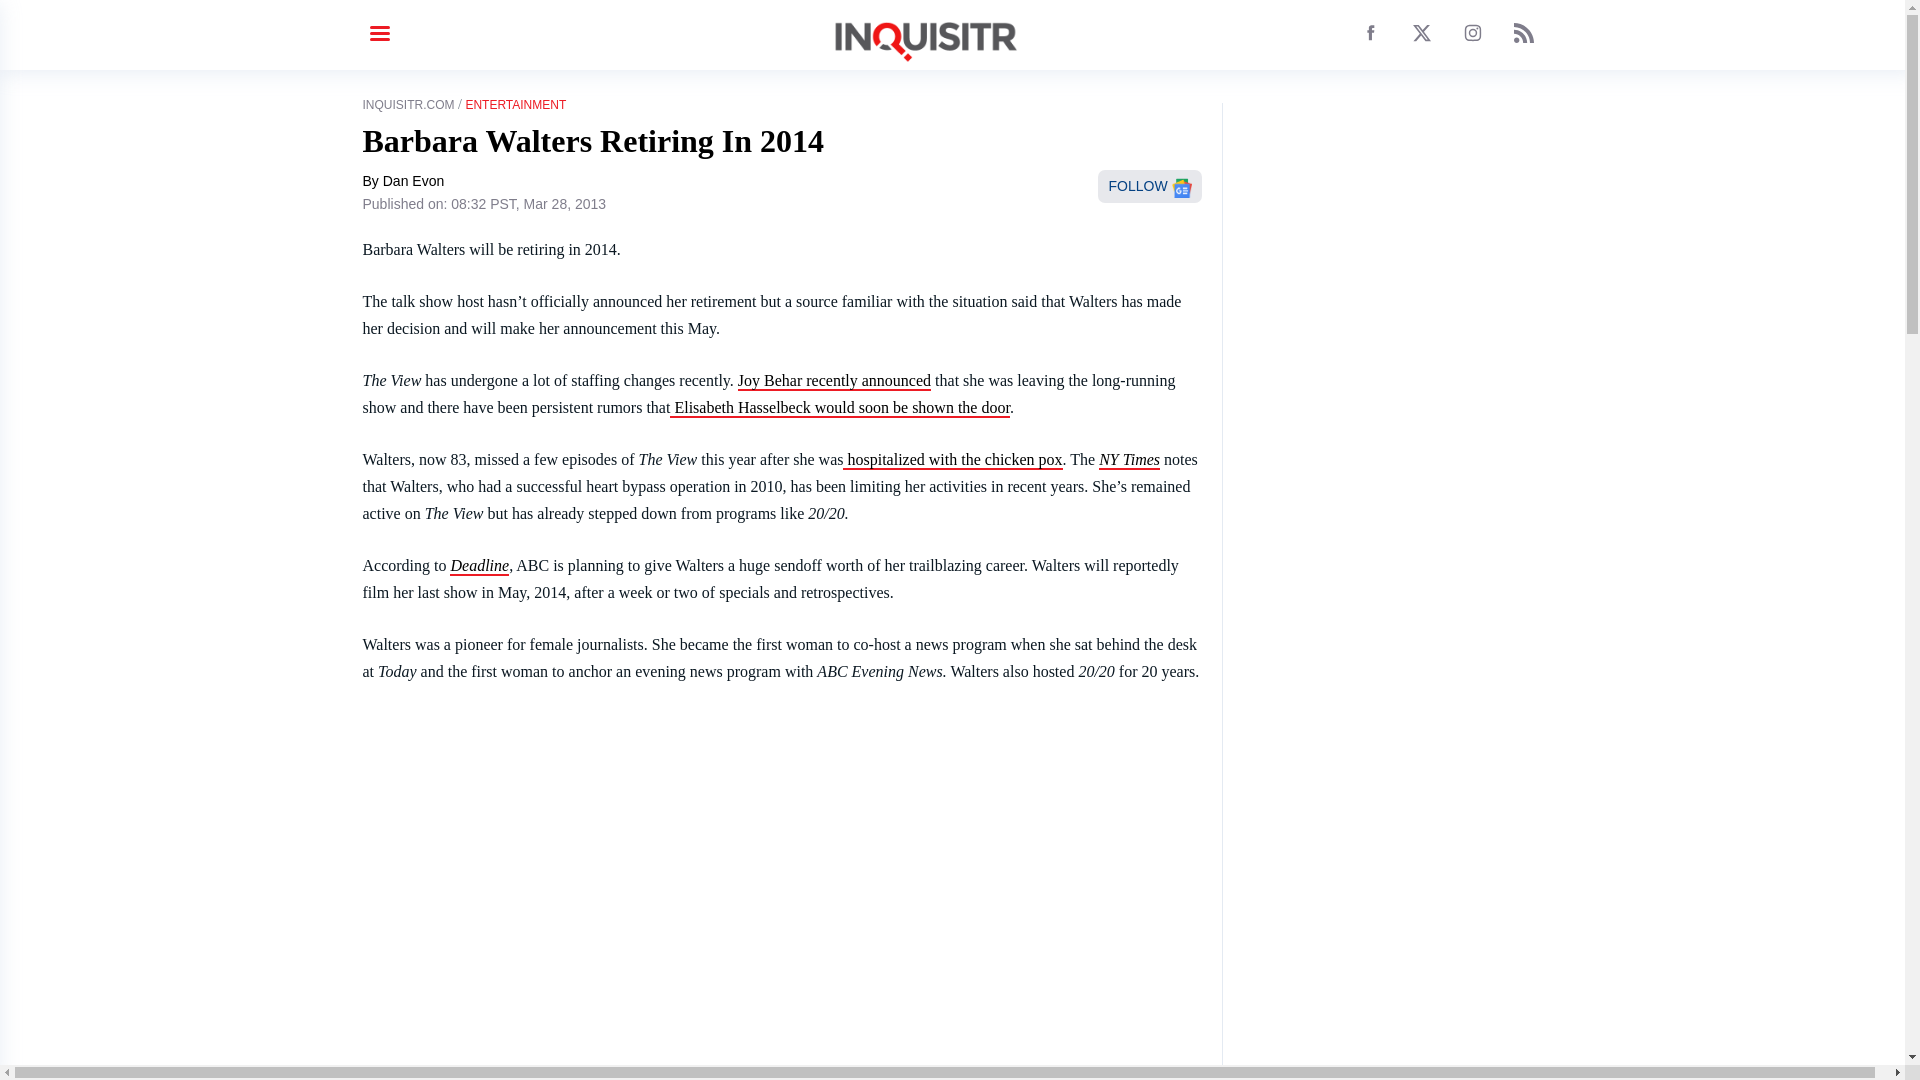 Image resolution: width=1920 pixels, height=1080 pixels. I want to click on INQUISITR.COM, so click(408, 105).